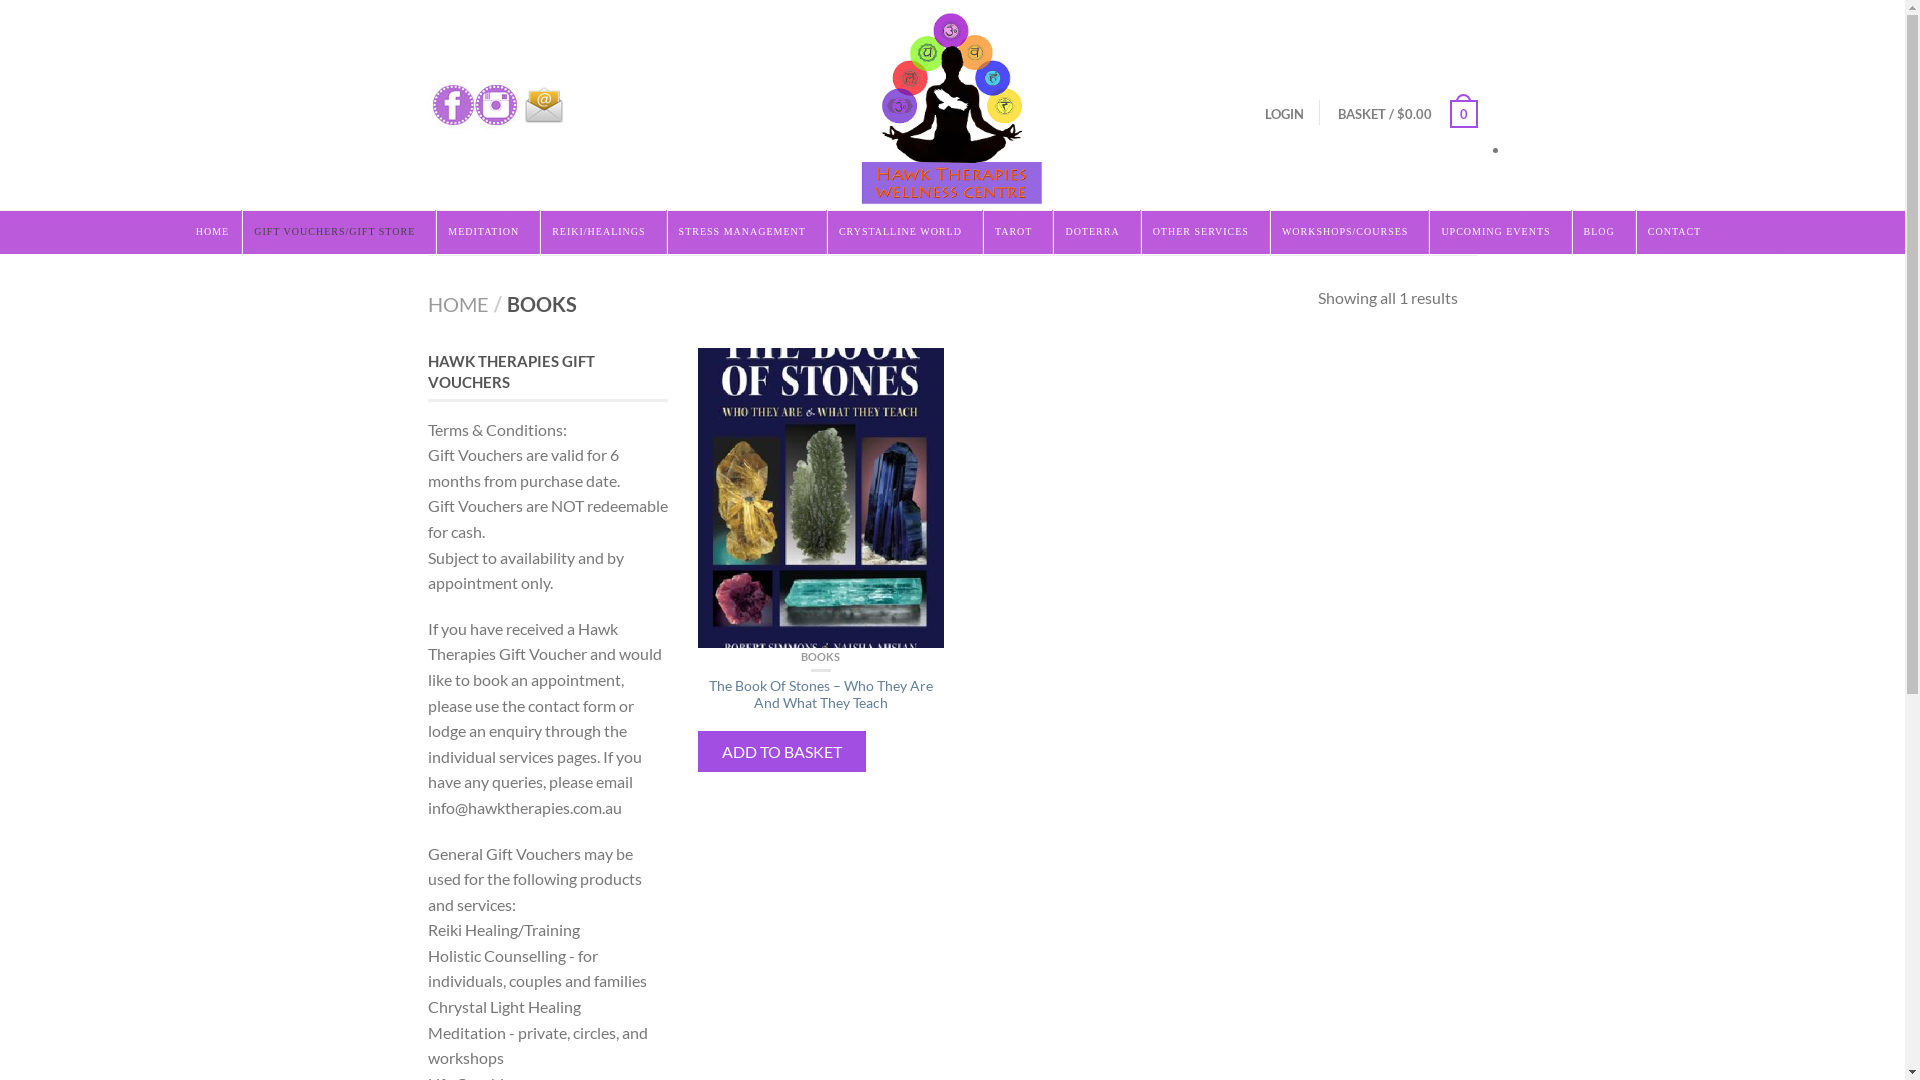 The height and width of the screenshot is (1080, 1920). Describe the element at coordinates (212, 232) in the screenshot. I see `HOME` at that location.